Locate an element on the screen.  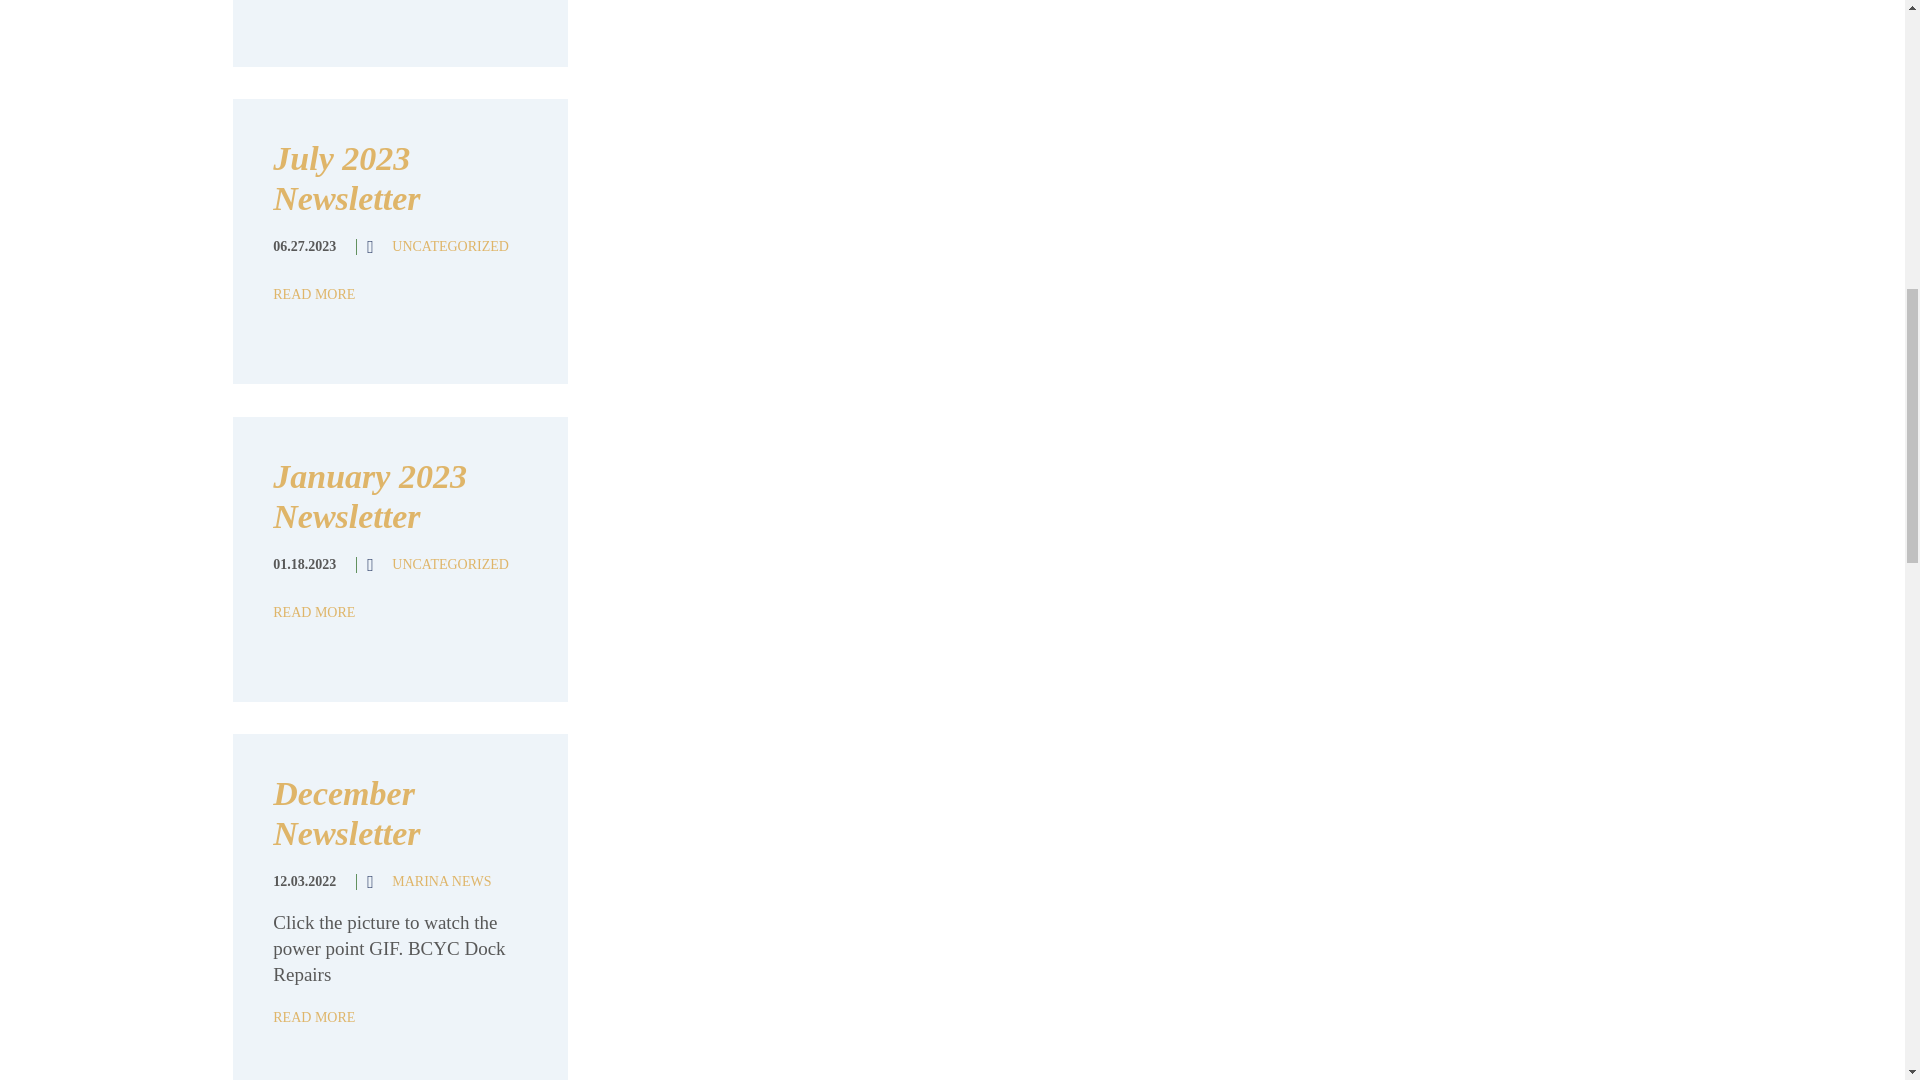
UNCATEGORIZED is located at coordinates (450, 246).